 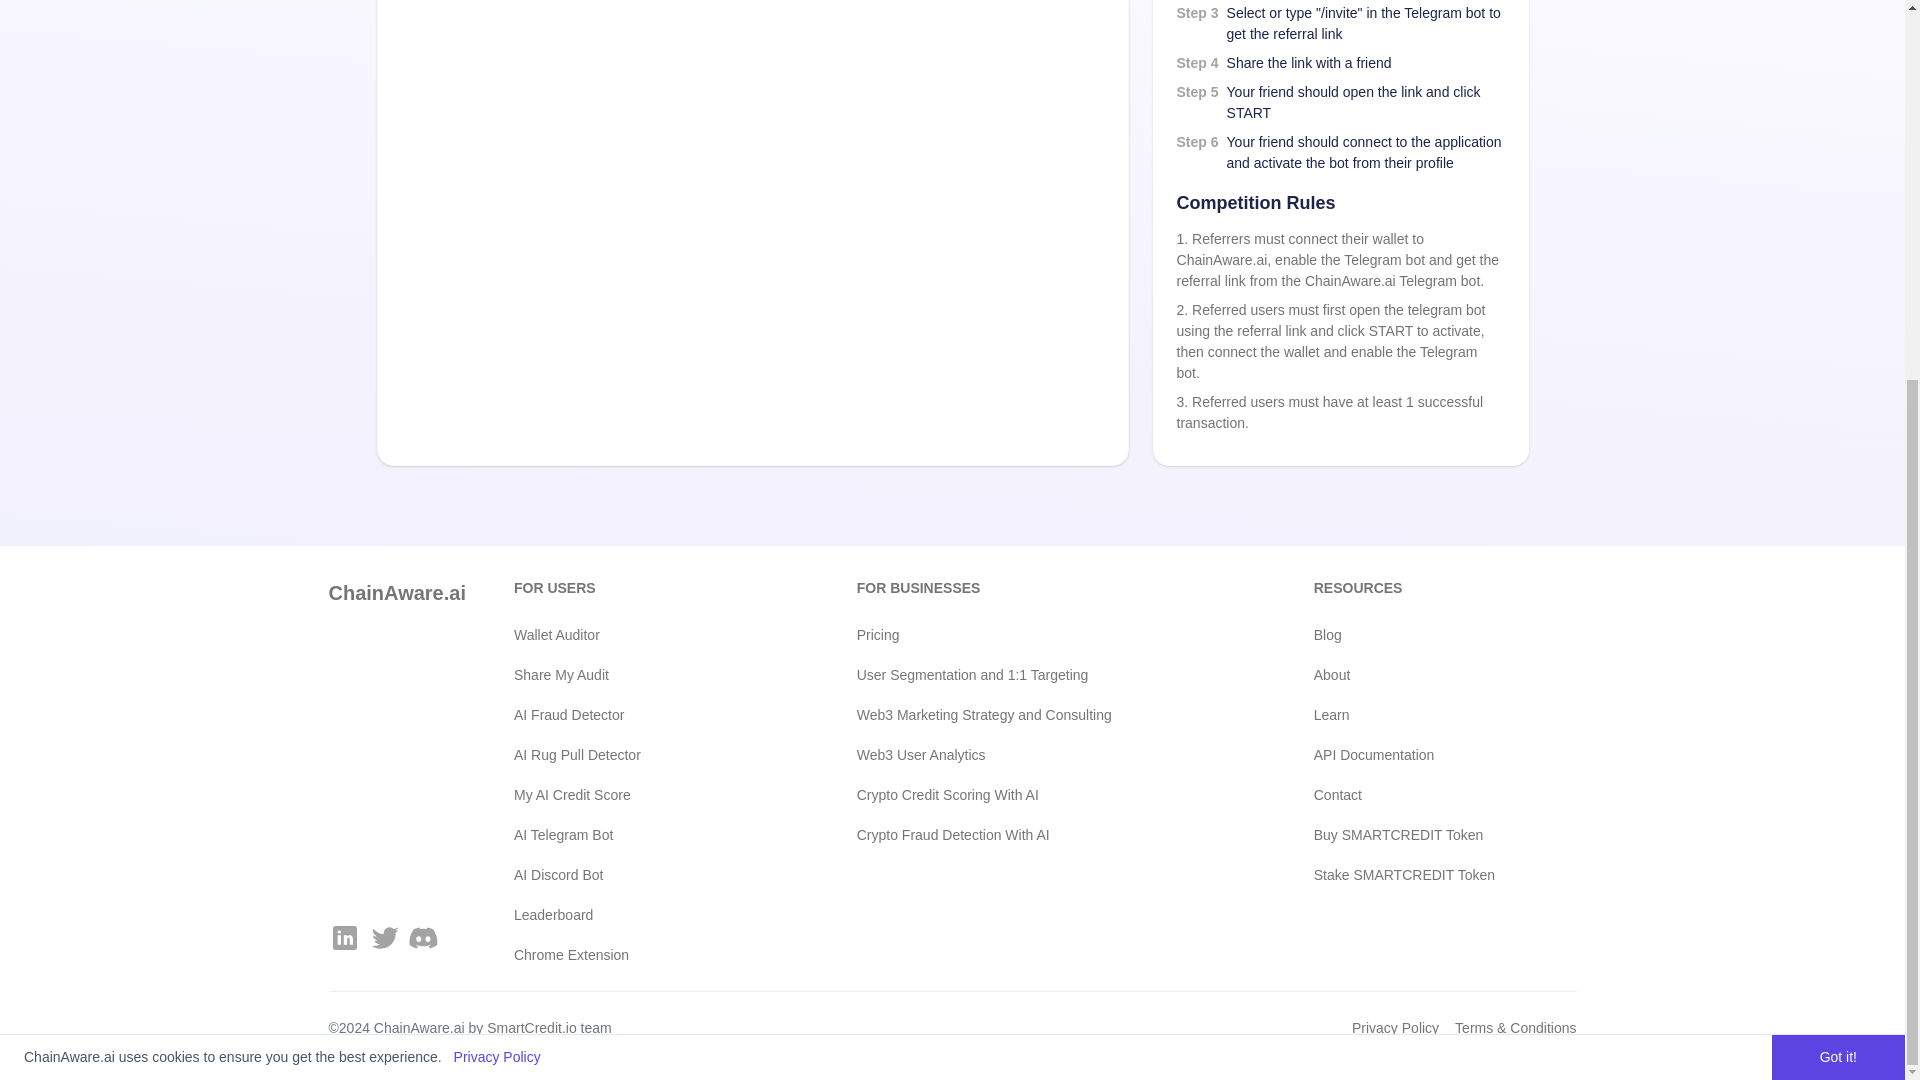 I want to click on Privacy Policy, so click(x=497, y=482).